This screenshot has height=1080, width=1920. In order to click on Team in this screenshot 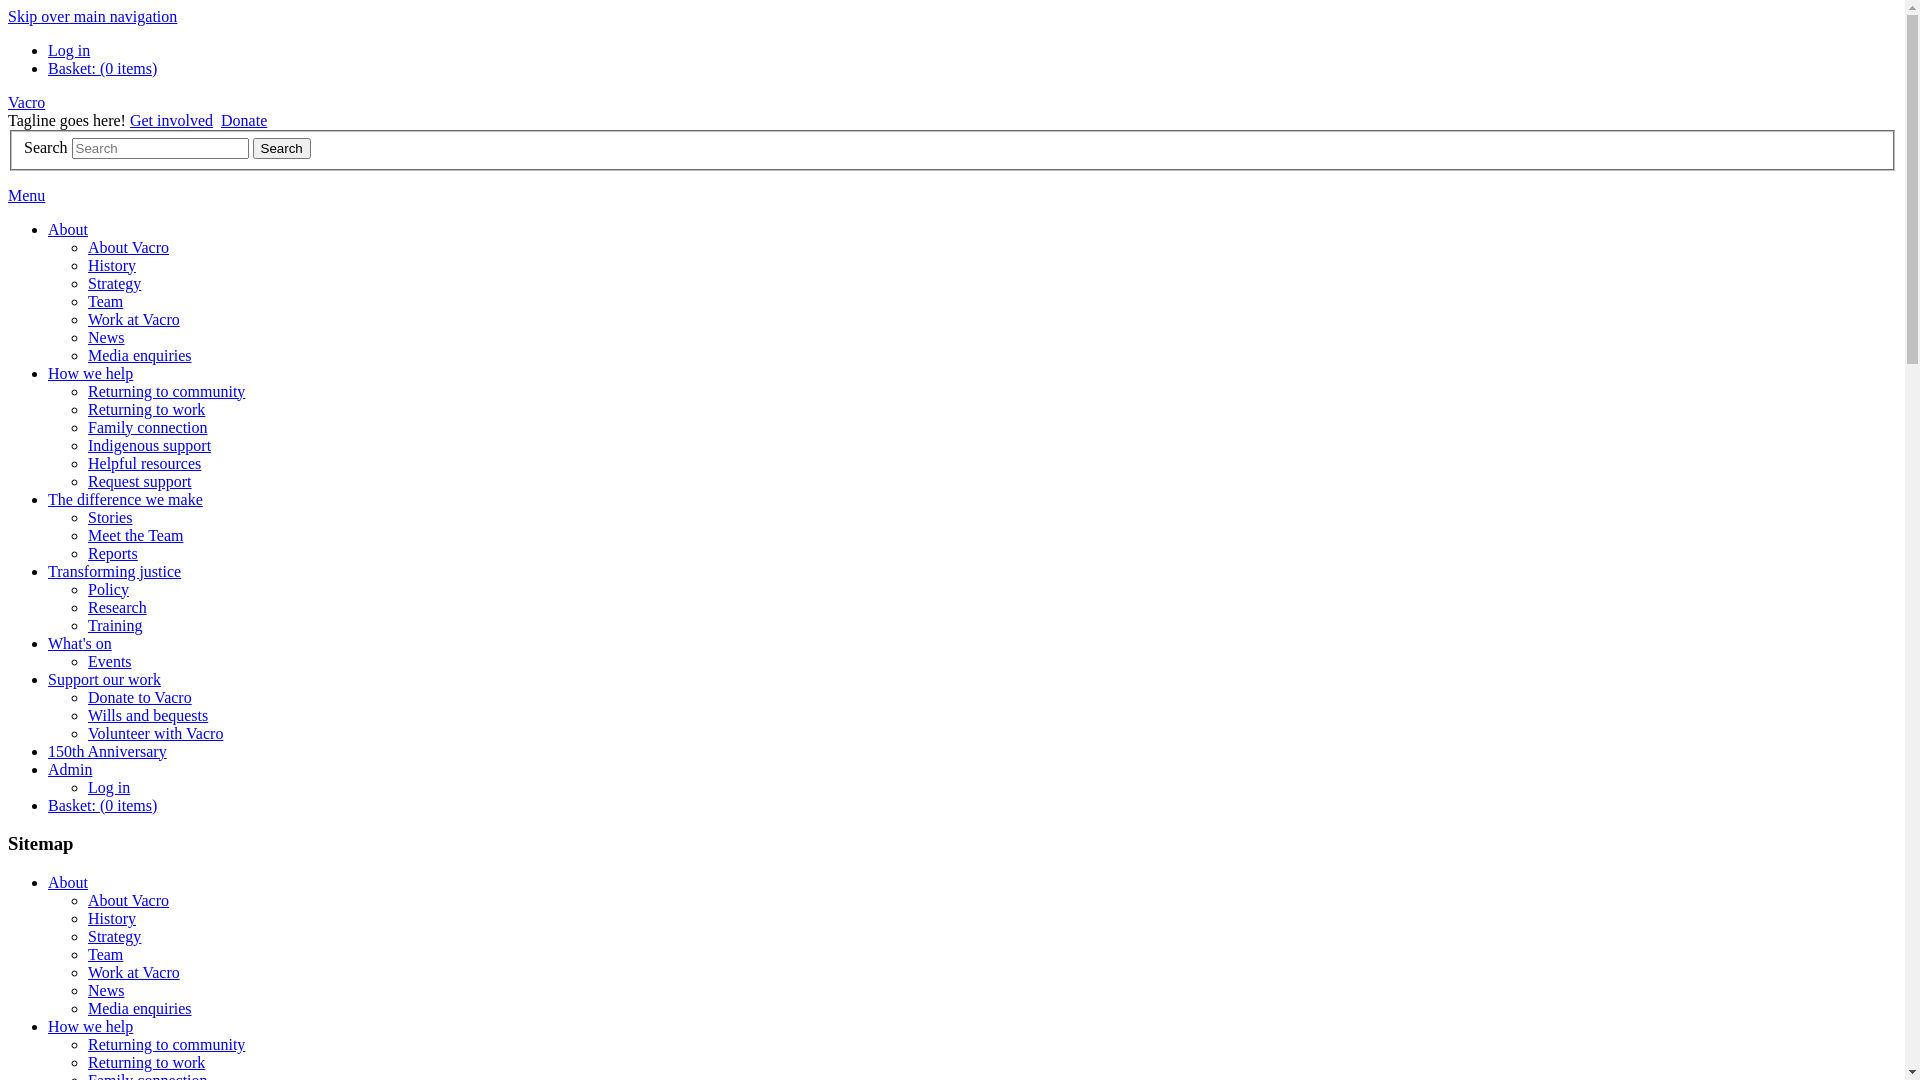, I will do `click(105, 954)`.